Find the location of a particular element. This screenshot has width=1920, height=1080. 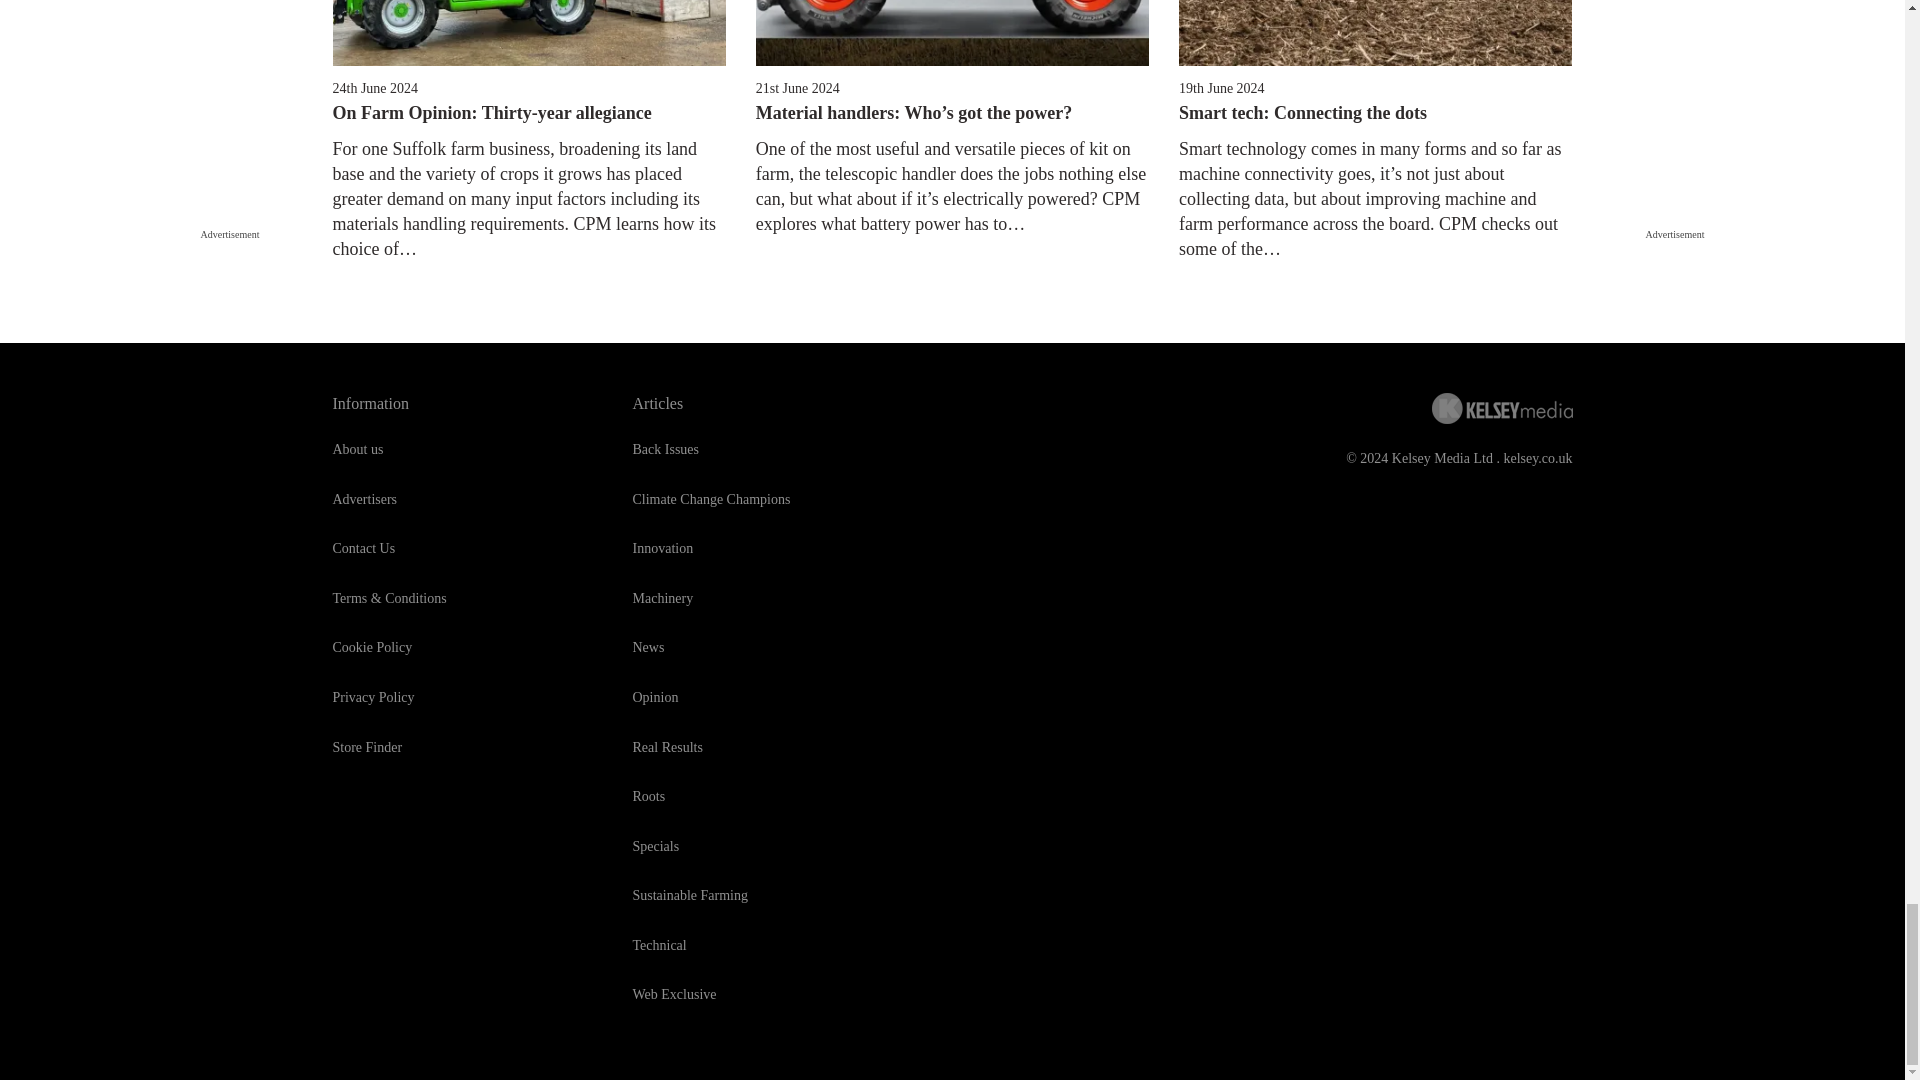

About us is located at coordinates (357, 448).